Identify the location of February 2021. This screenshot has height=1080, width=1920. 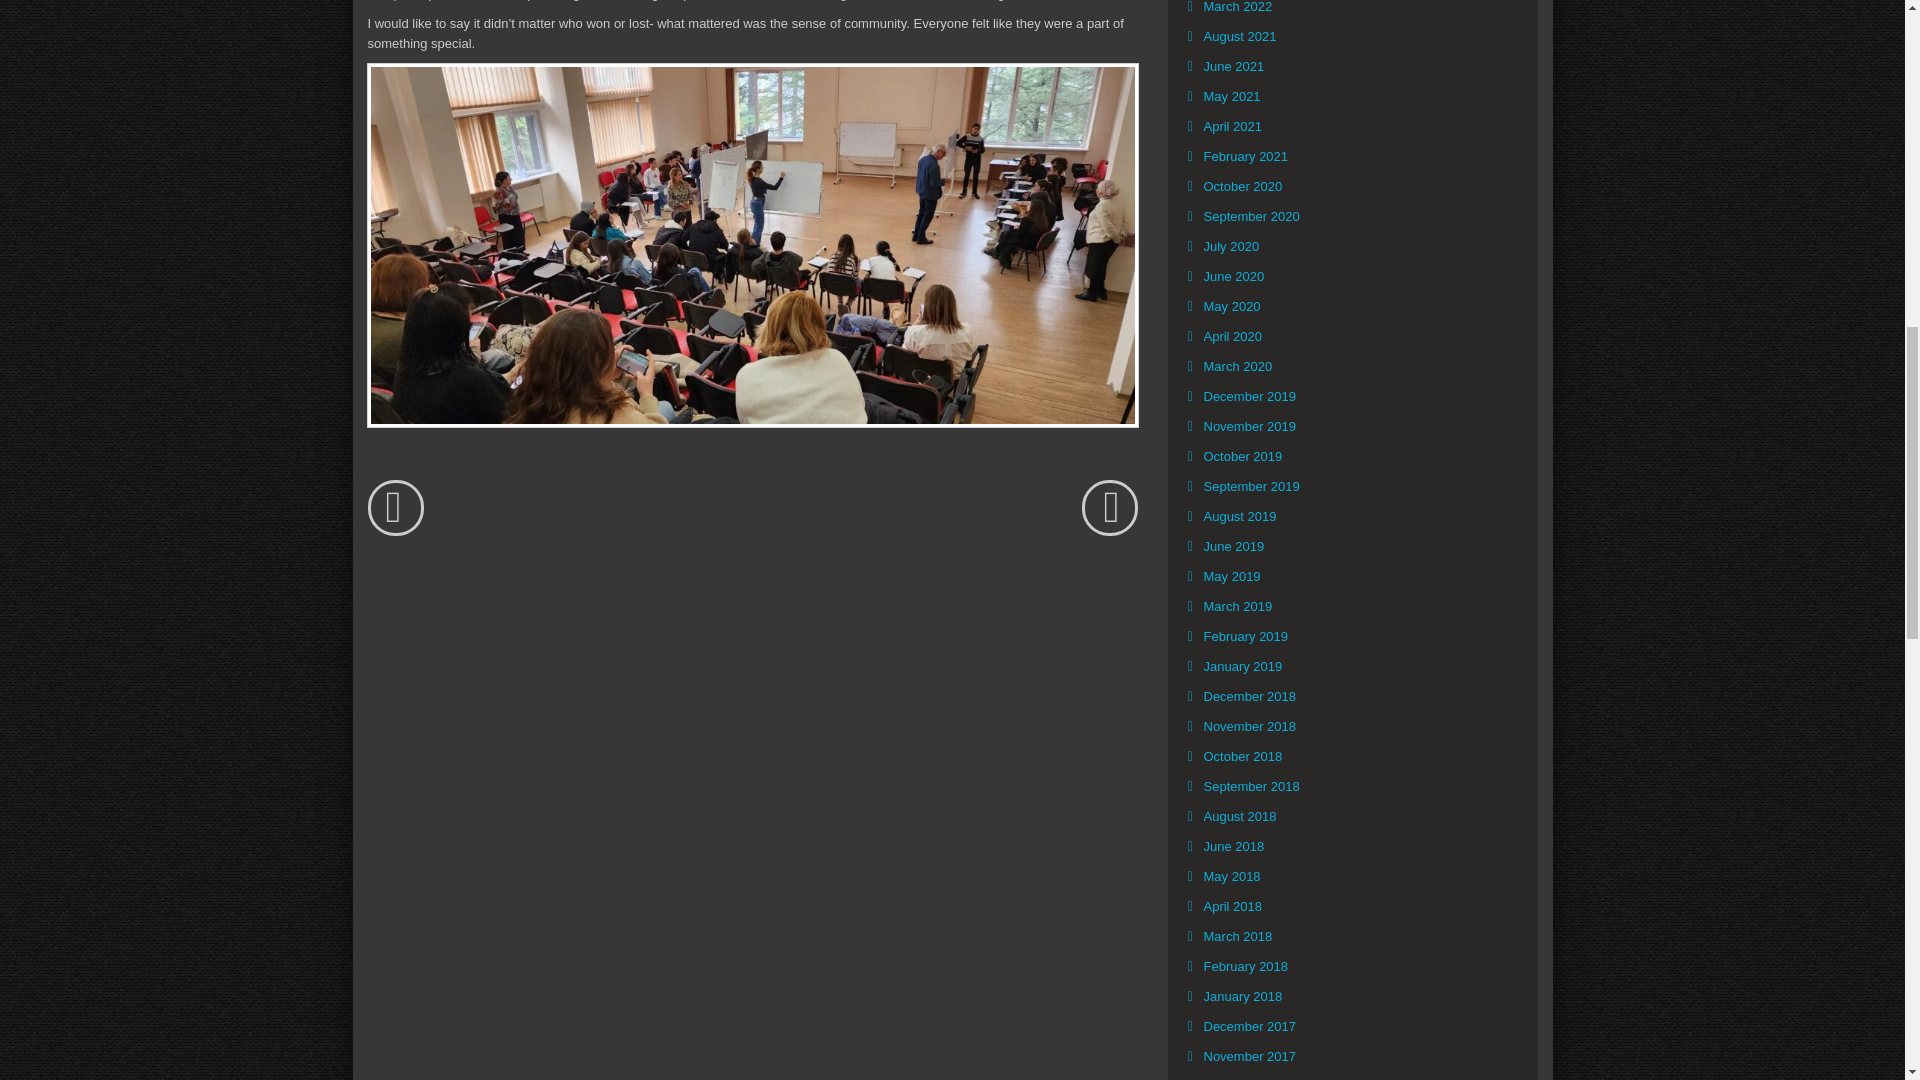
(1245, 156).